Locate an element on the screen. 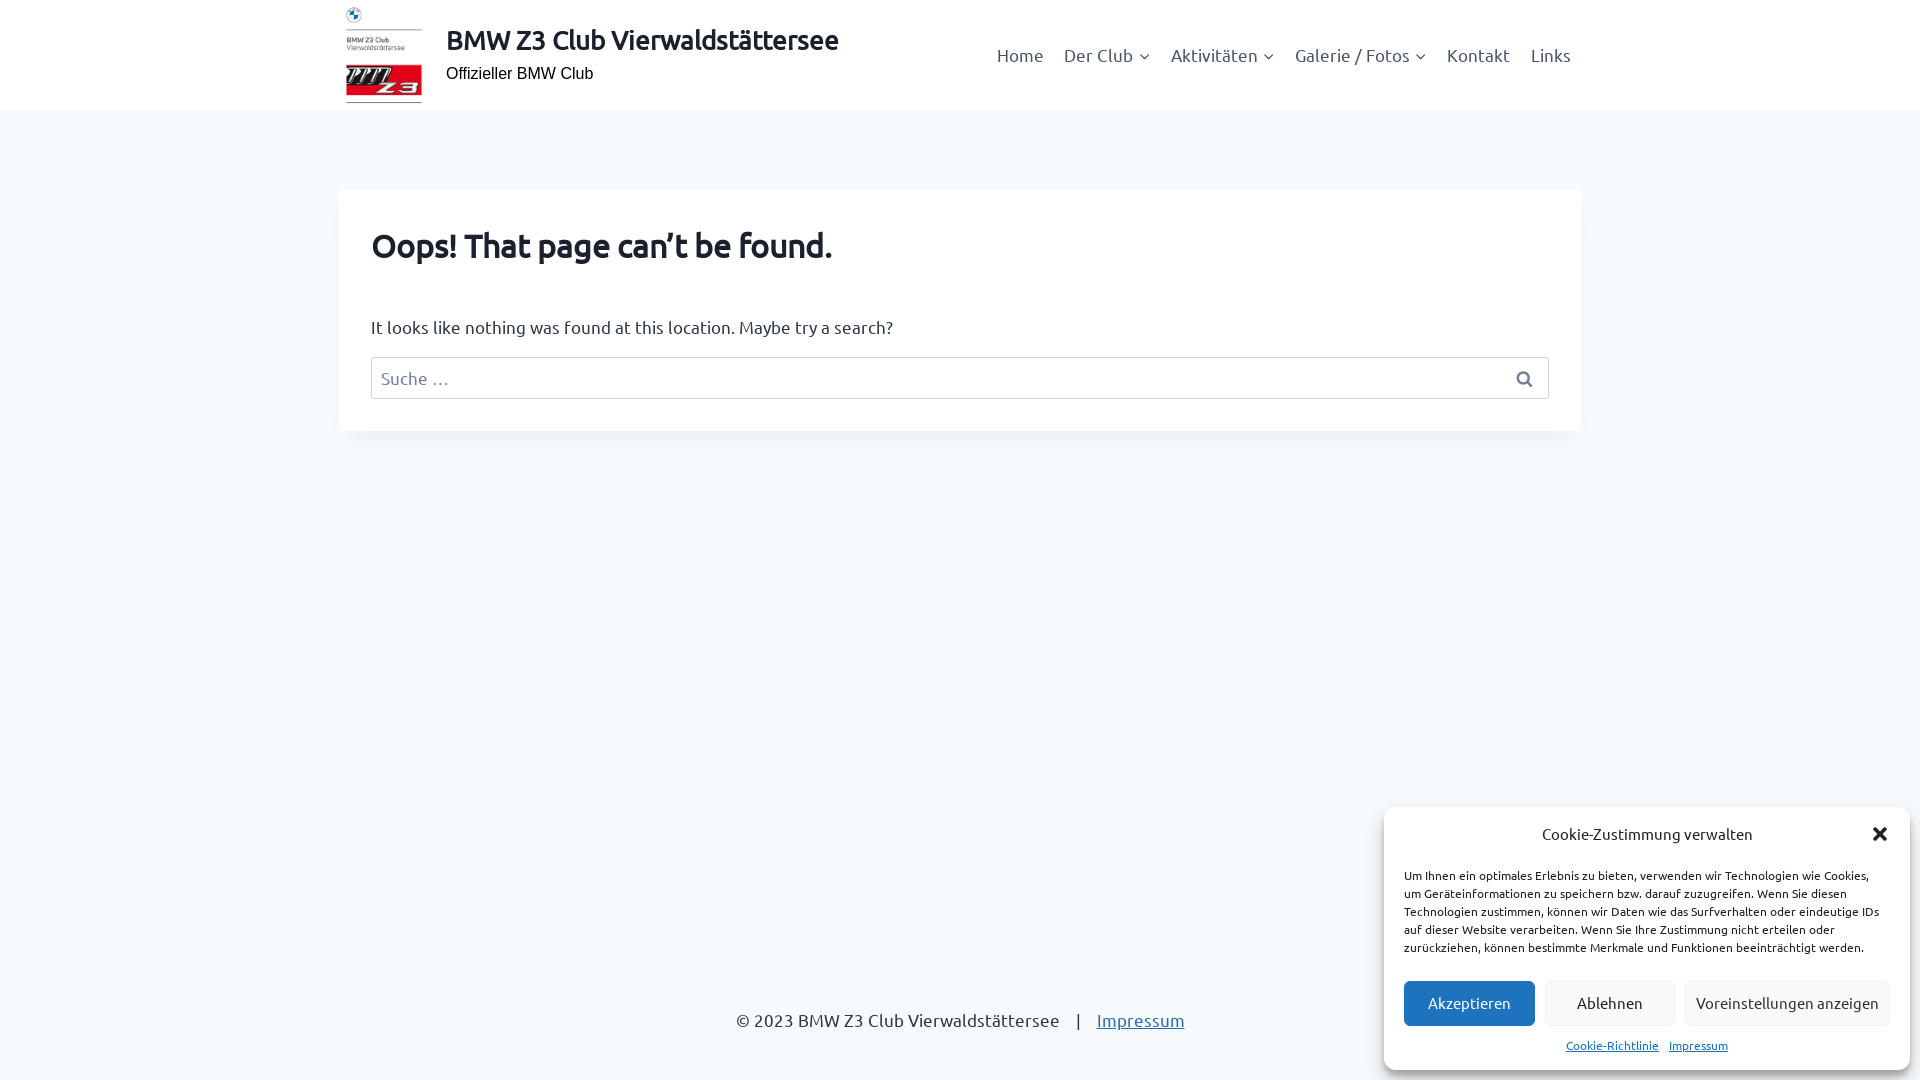  Kontakt is located at coordinates (1478, 55).